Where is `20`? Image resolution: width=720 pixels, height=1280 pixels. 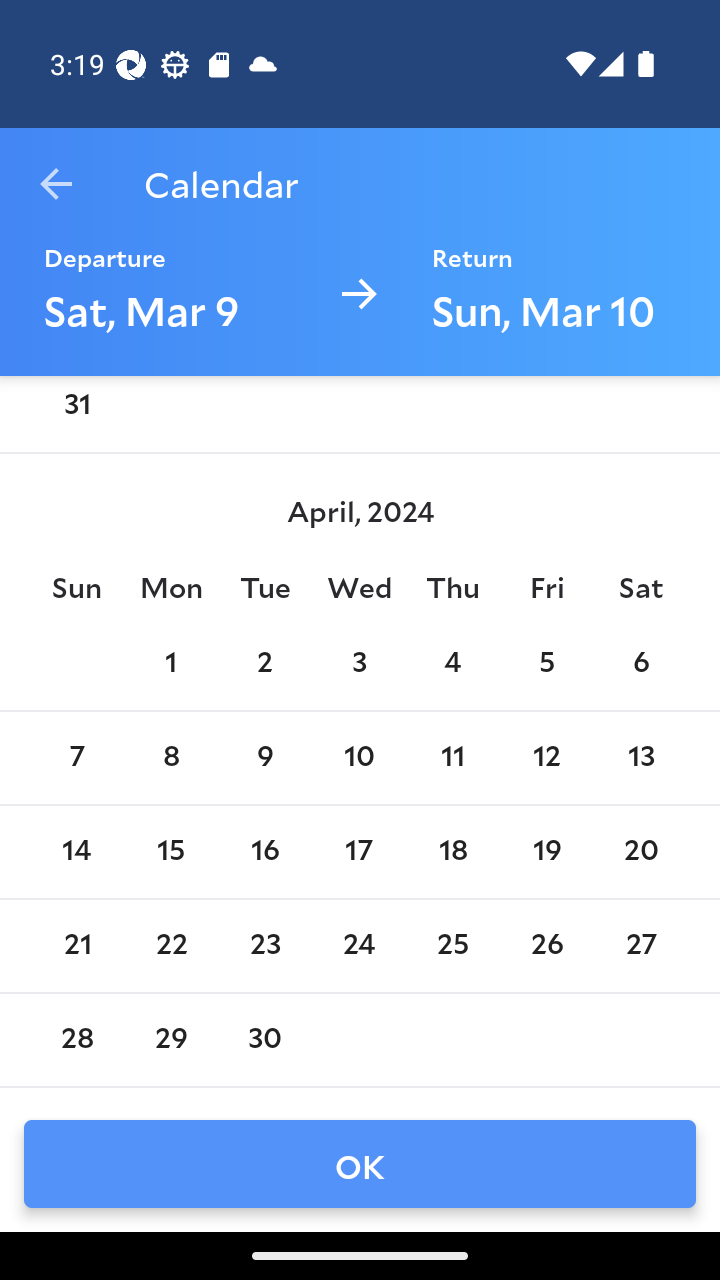
20 is located at coordinates (641, 852).